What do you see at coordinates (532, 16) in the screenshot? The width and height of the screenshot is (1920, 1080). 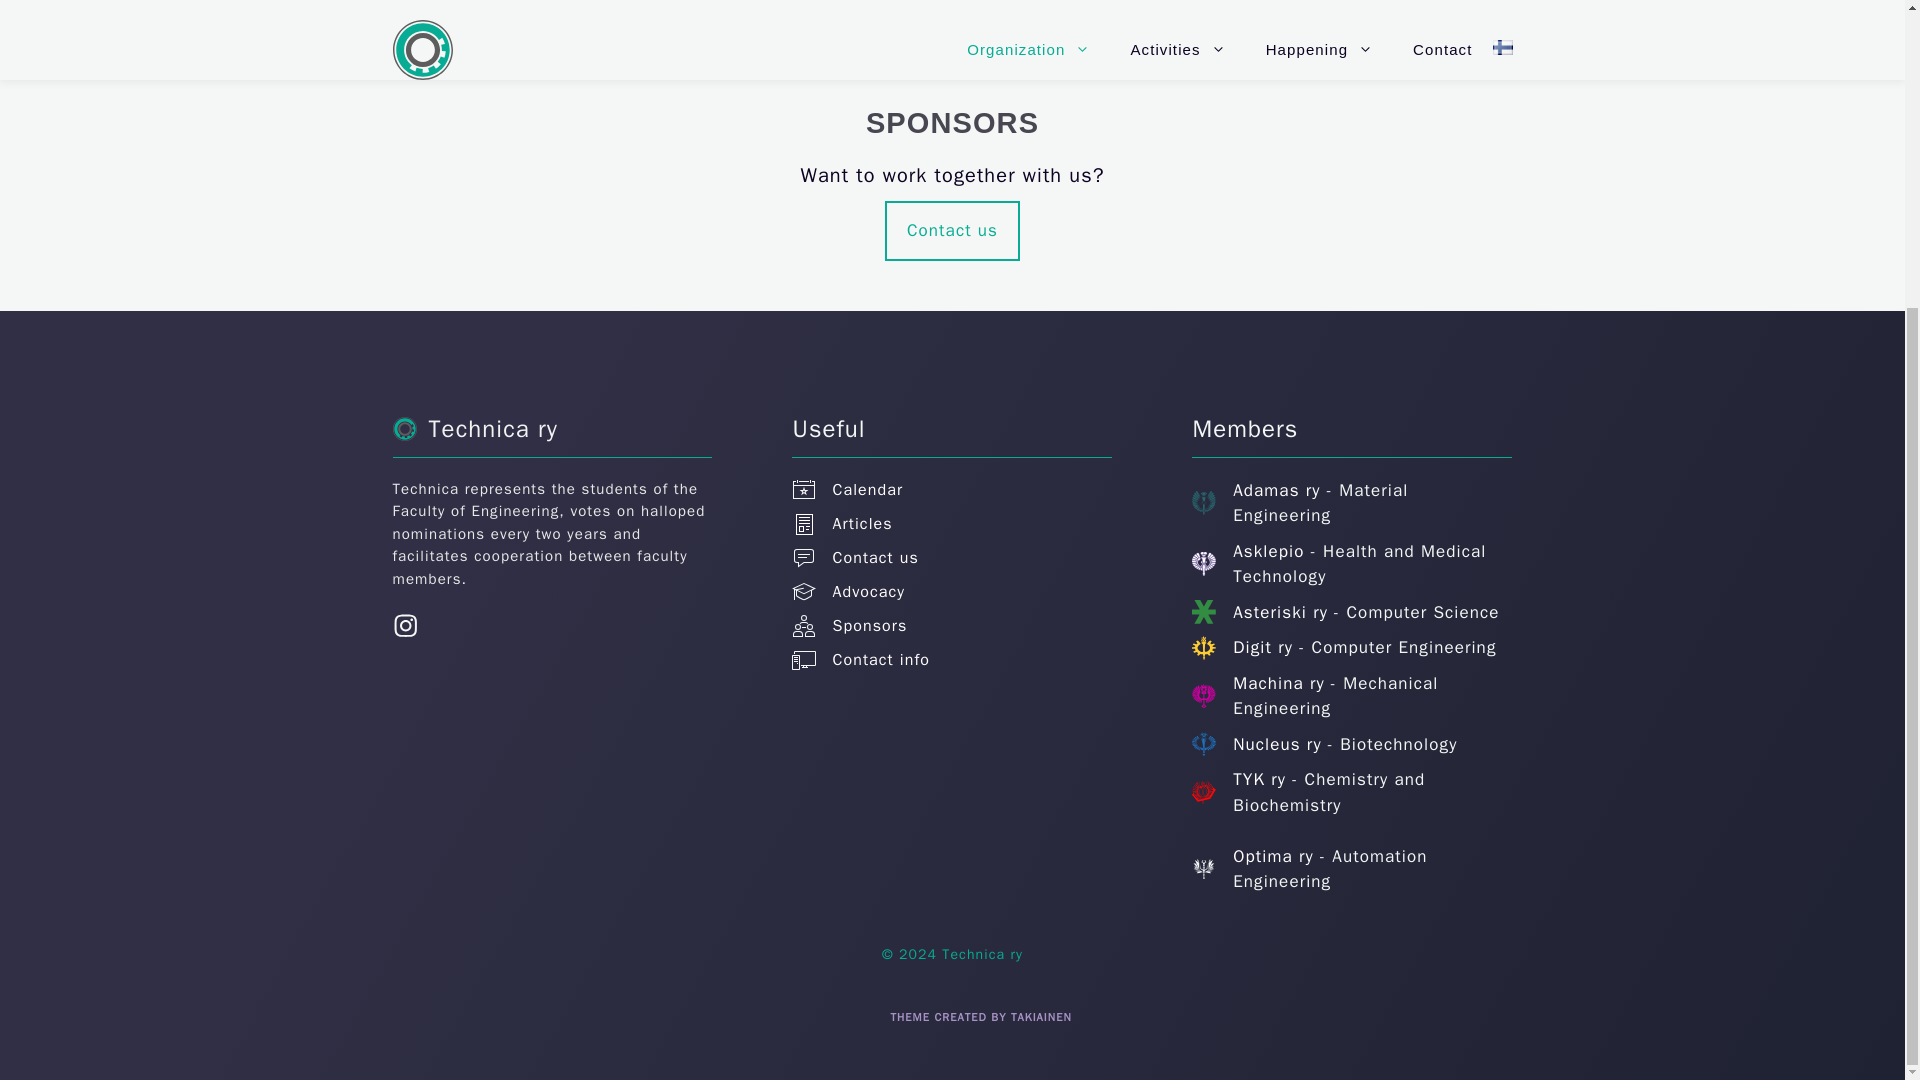 I see `GO TO` at bounding box center [532, 16].